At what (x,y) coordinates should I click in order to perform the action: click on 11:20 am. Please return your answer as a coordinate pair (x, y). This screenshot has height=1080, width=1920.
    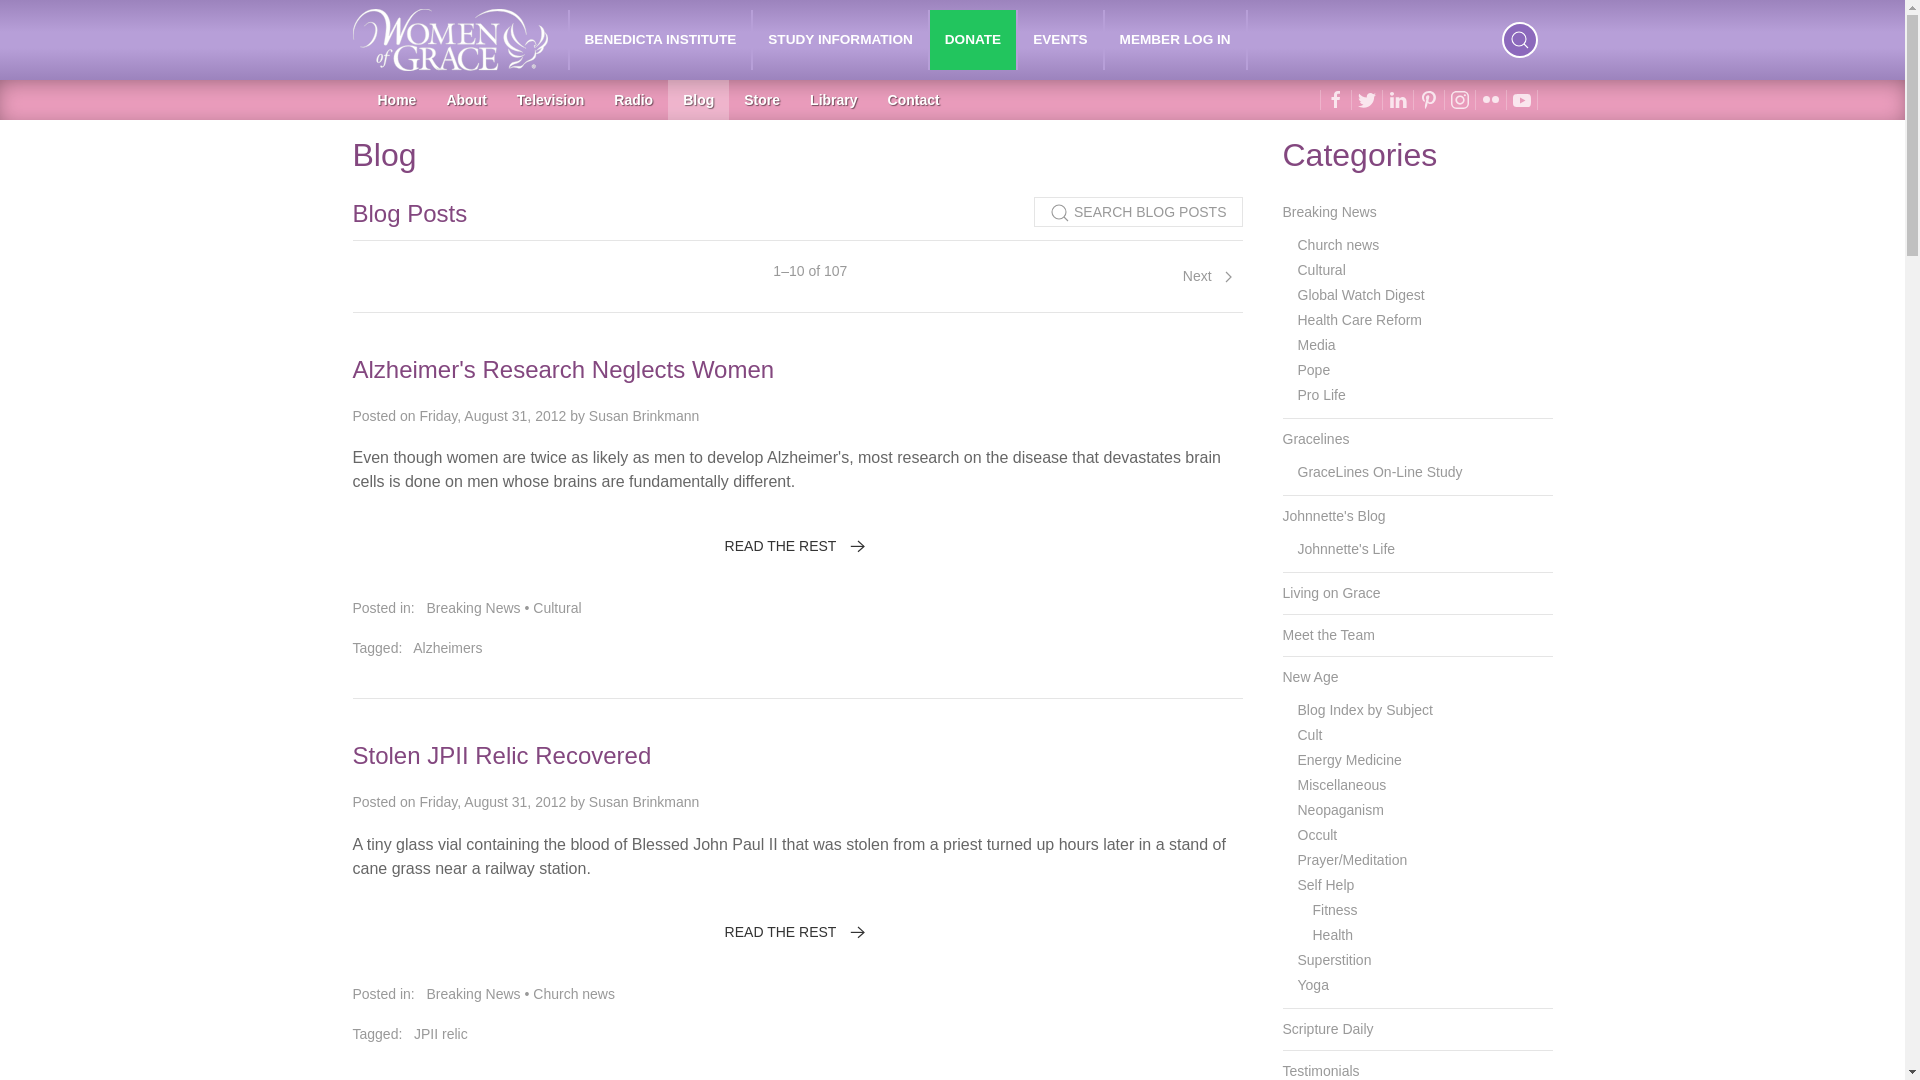
    Looking at the image, I should click on (492, 802).